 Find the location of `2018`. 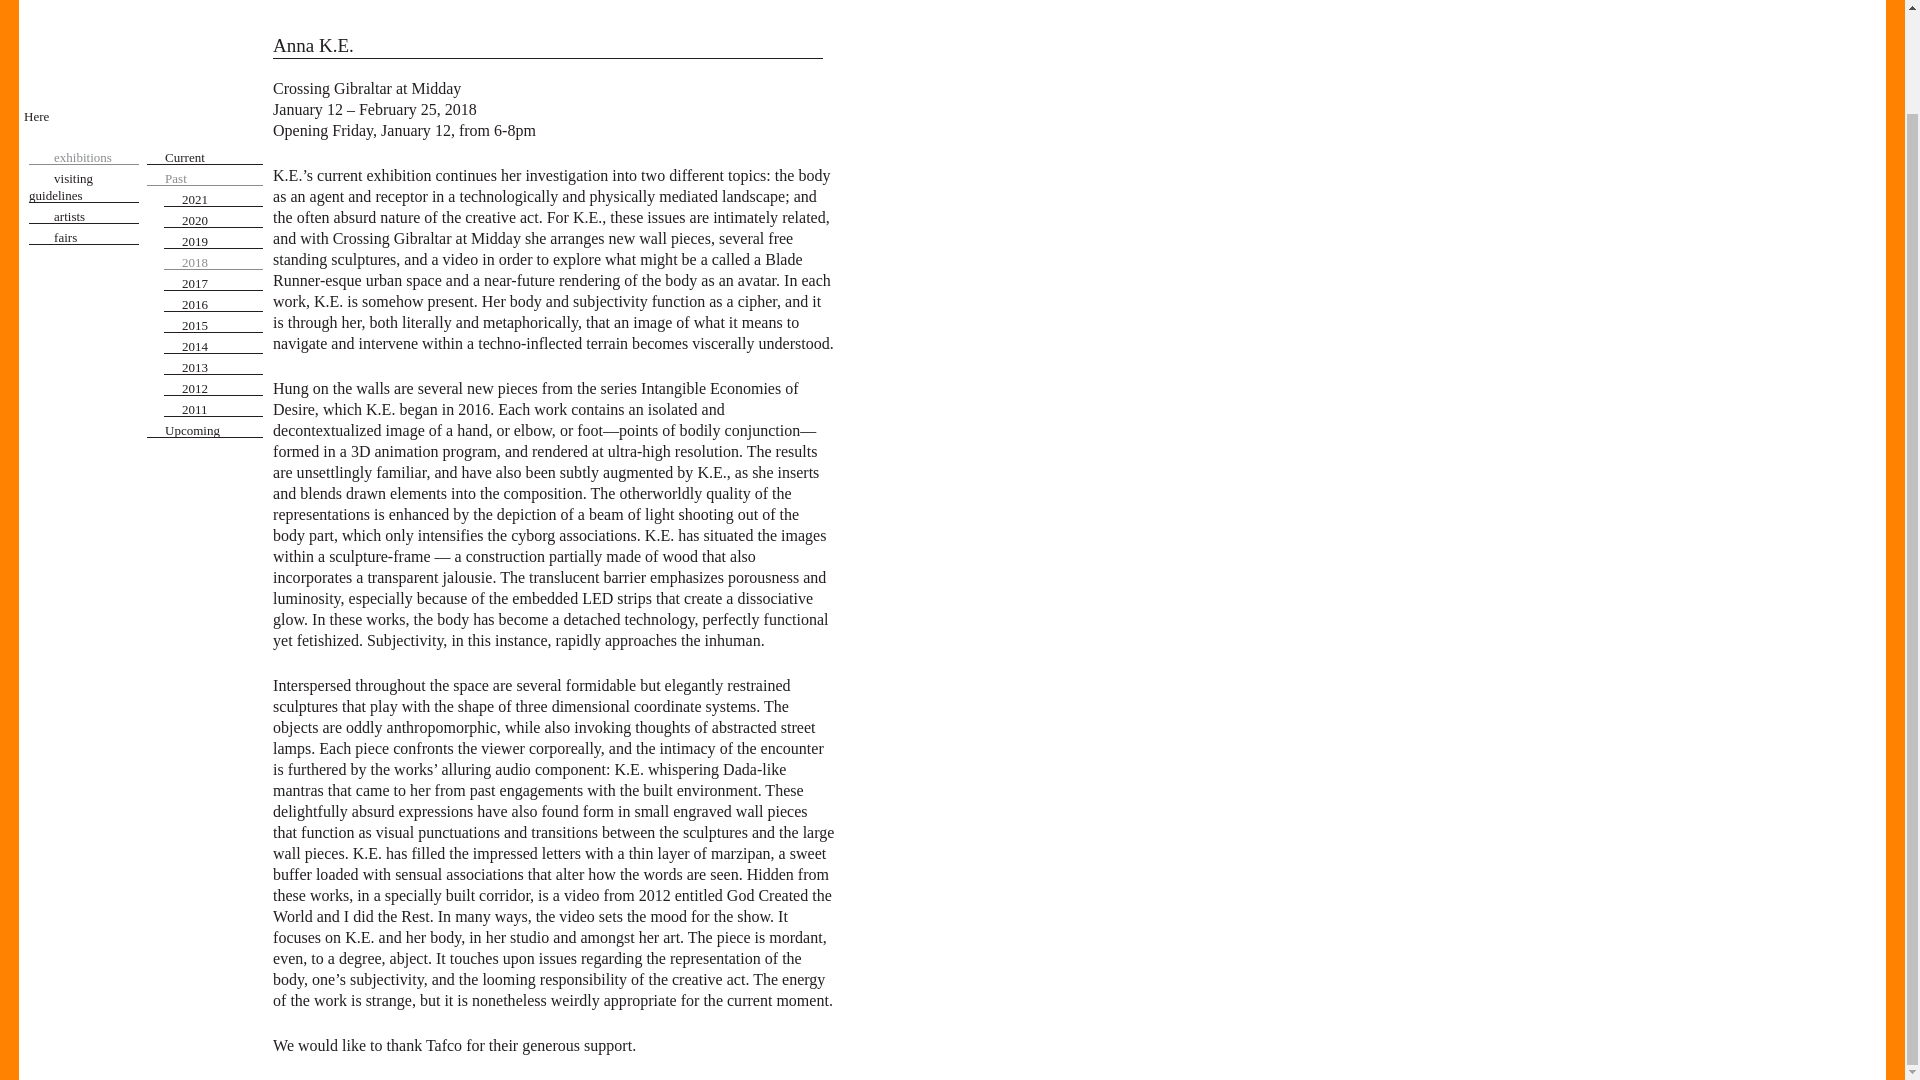

2018 is located at coordinates (224, 260).